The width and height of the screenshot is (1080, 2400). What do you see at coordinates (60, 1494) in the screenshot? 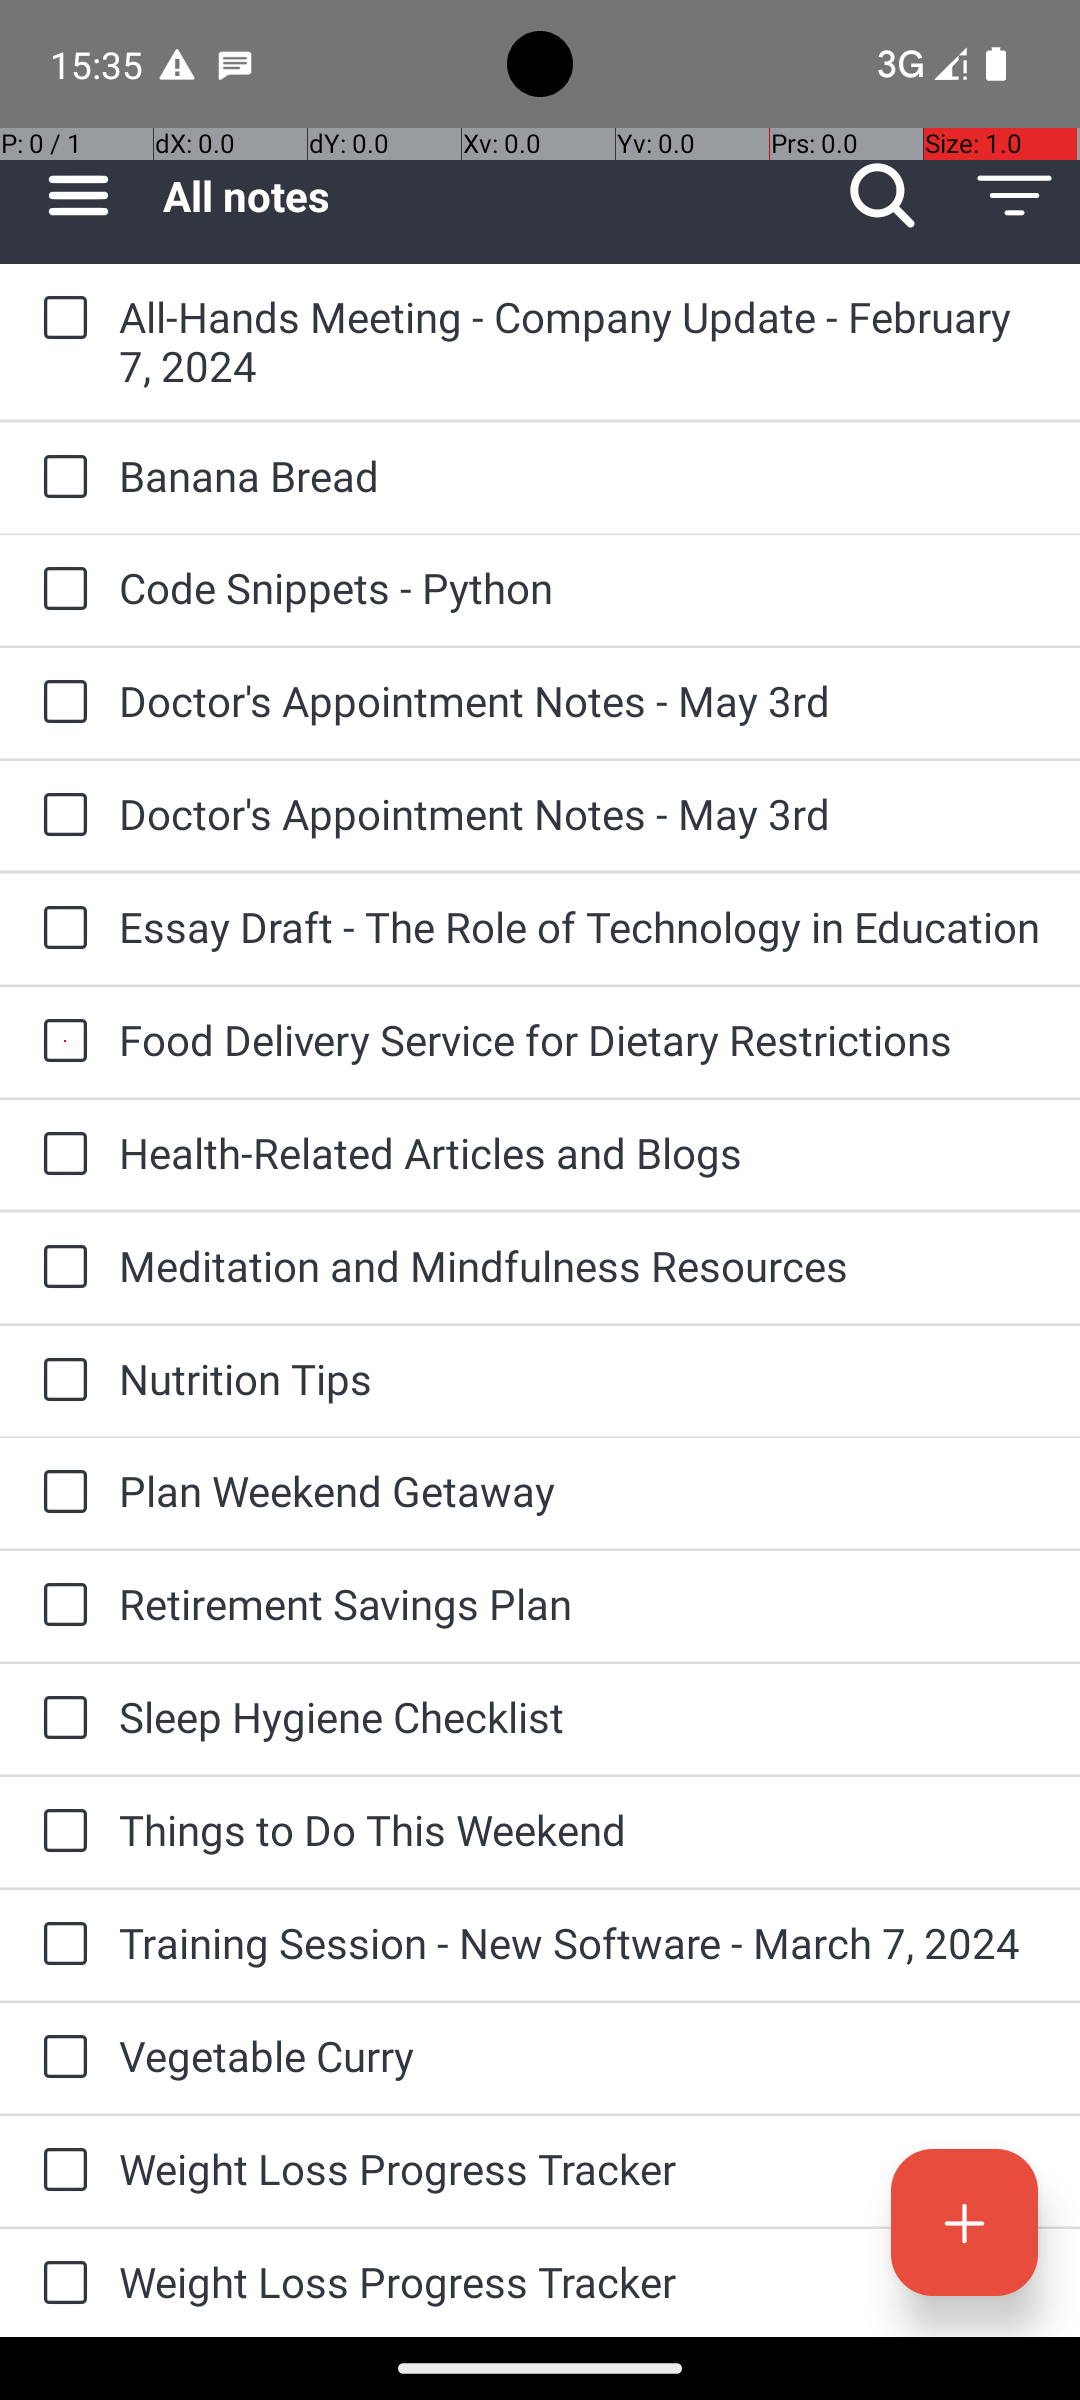
I see `to-do: Plan Weekend Getaway` at bounding box center [60, 1494].